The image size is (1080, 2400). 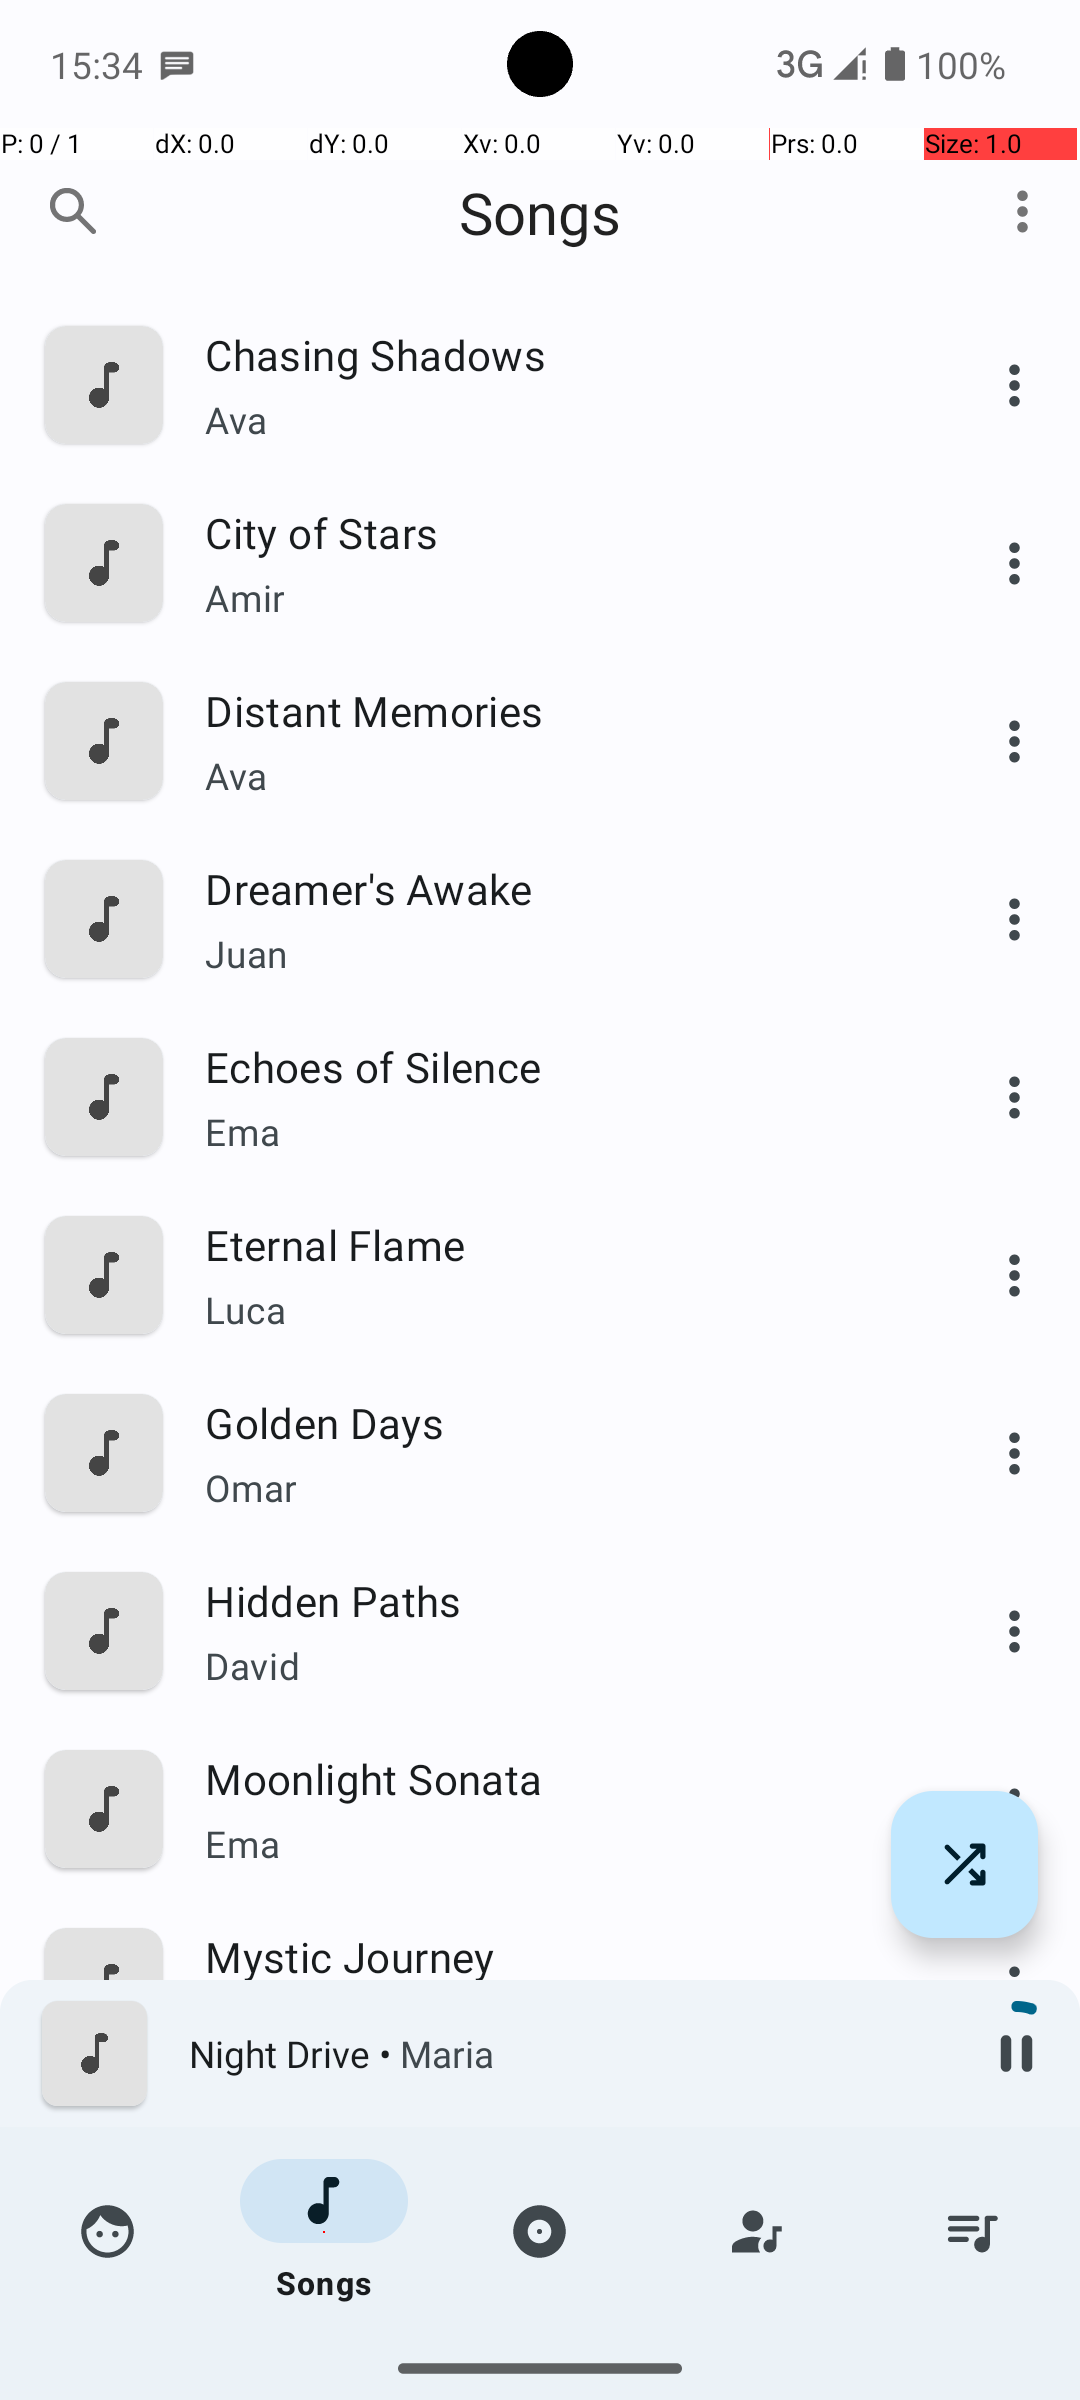 What do you see at coordinates (557, 1132) in the screenshot?
I see `Ema` at bounding box center [557, 1132].